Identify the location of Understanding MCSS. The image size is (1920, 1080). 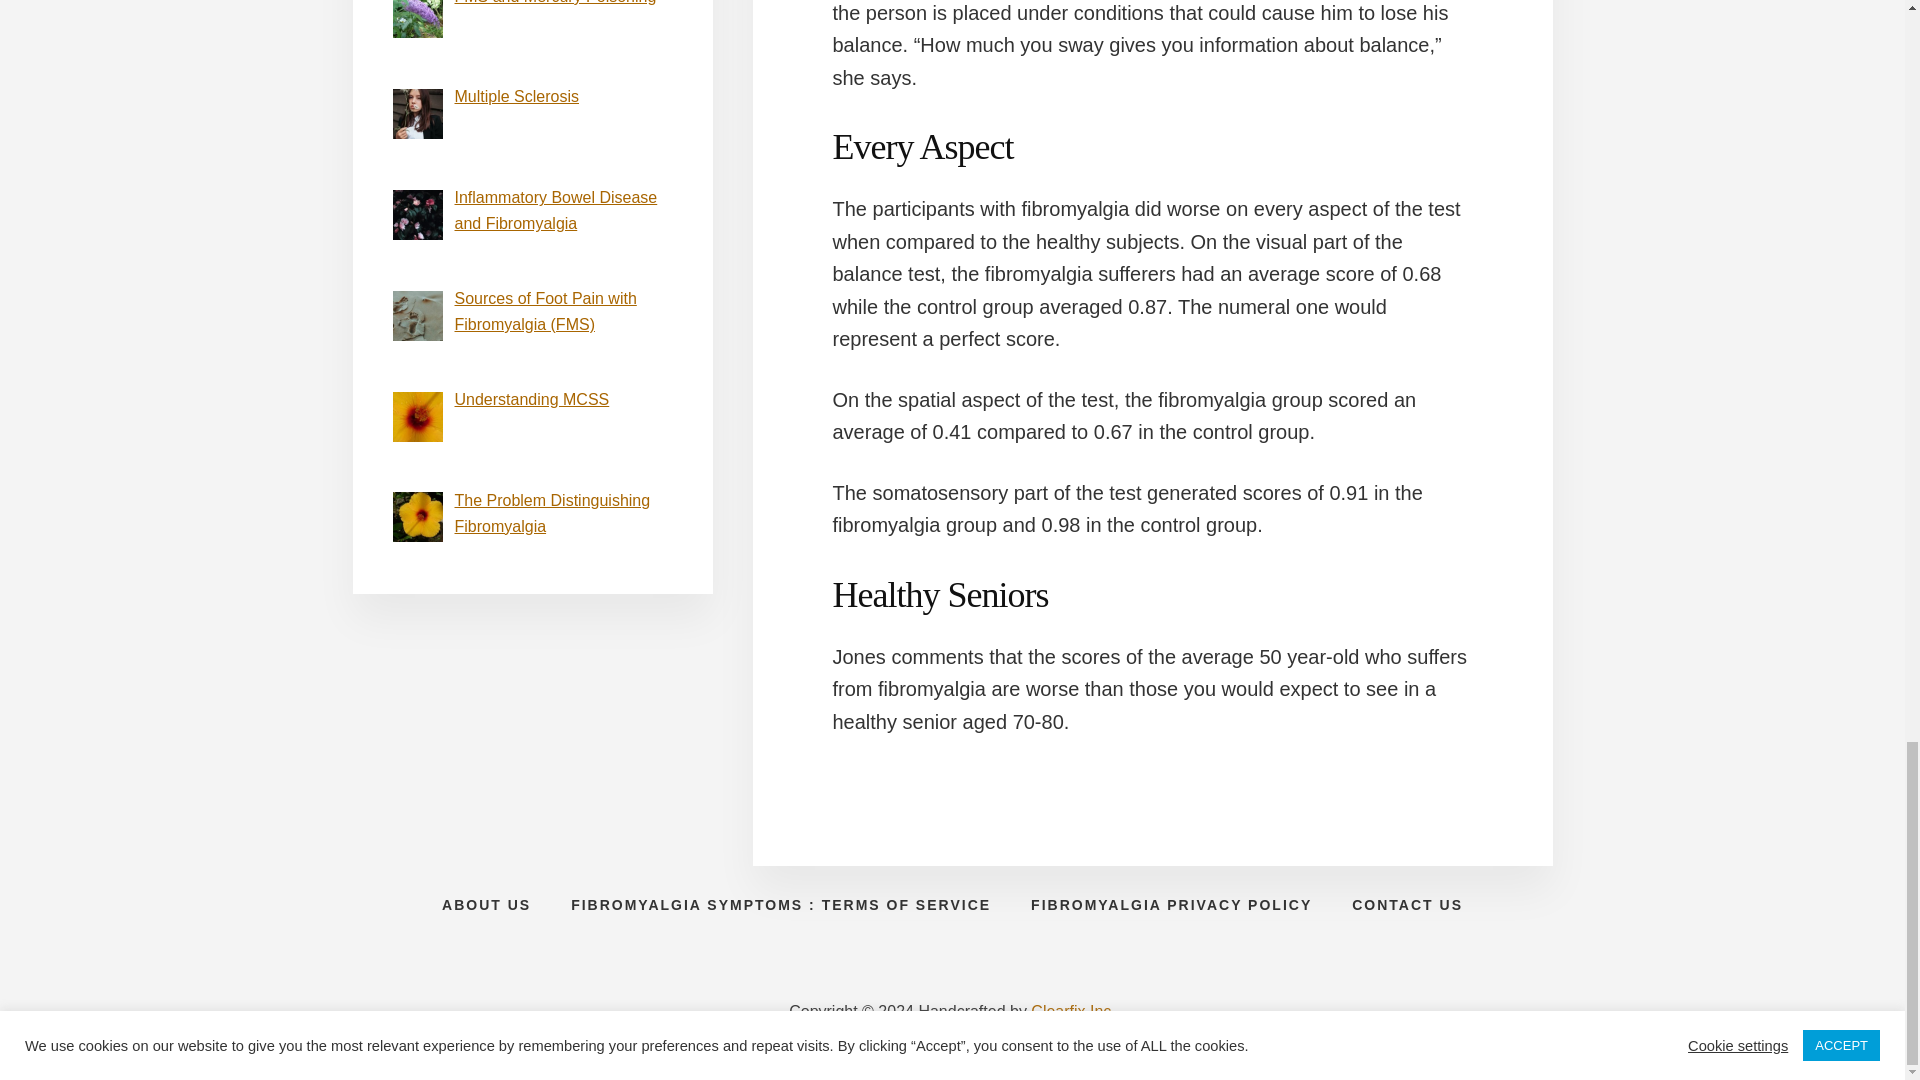
(530, 399).